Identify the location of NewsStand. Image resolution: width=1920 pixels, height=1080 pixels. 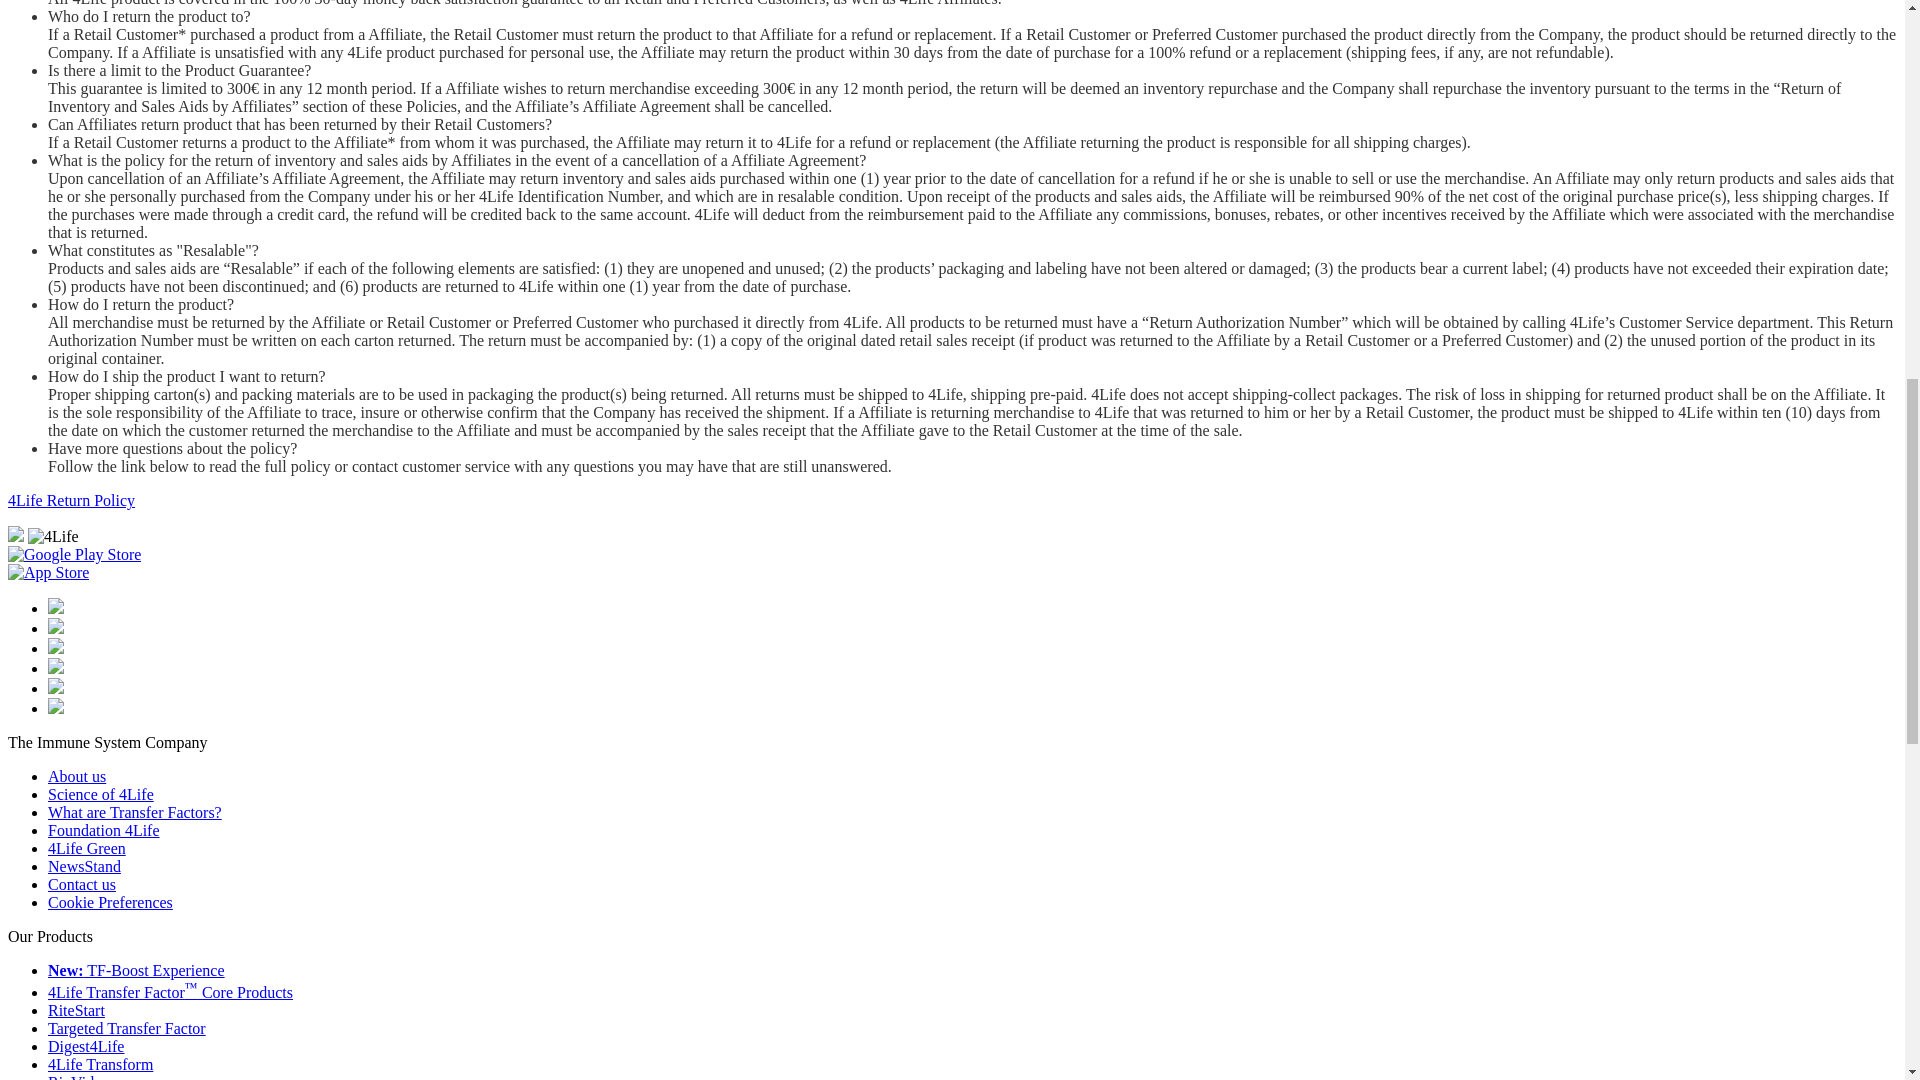
(84, 866).